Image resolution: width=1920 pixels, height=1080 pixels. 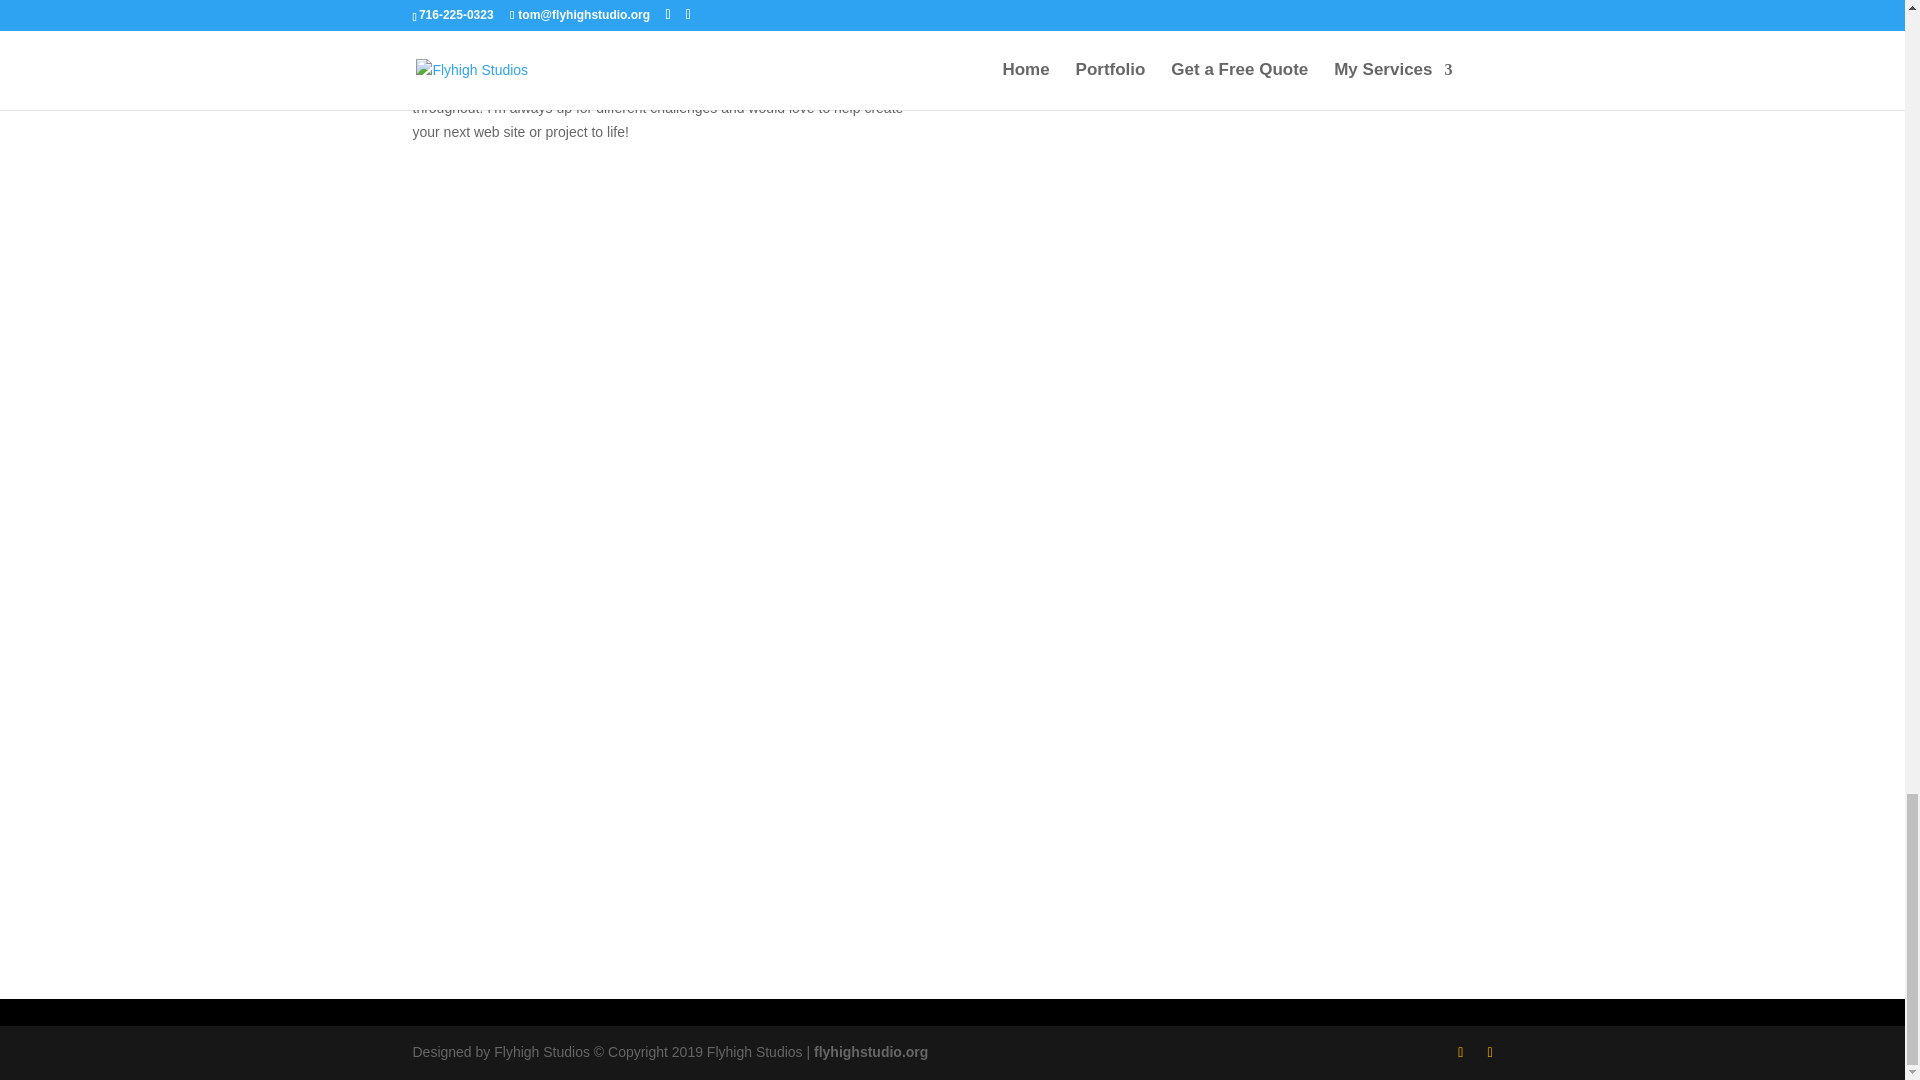 I want to click on Follow on Twitter, so click(x=932, y=860).